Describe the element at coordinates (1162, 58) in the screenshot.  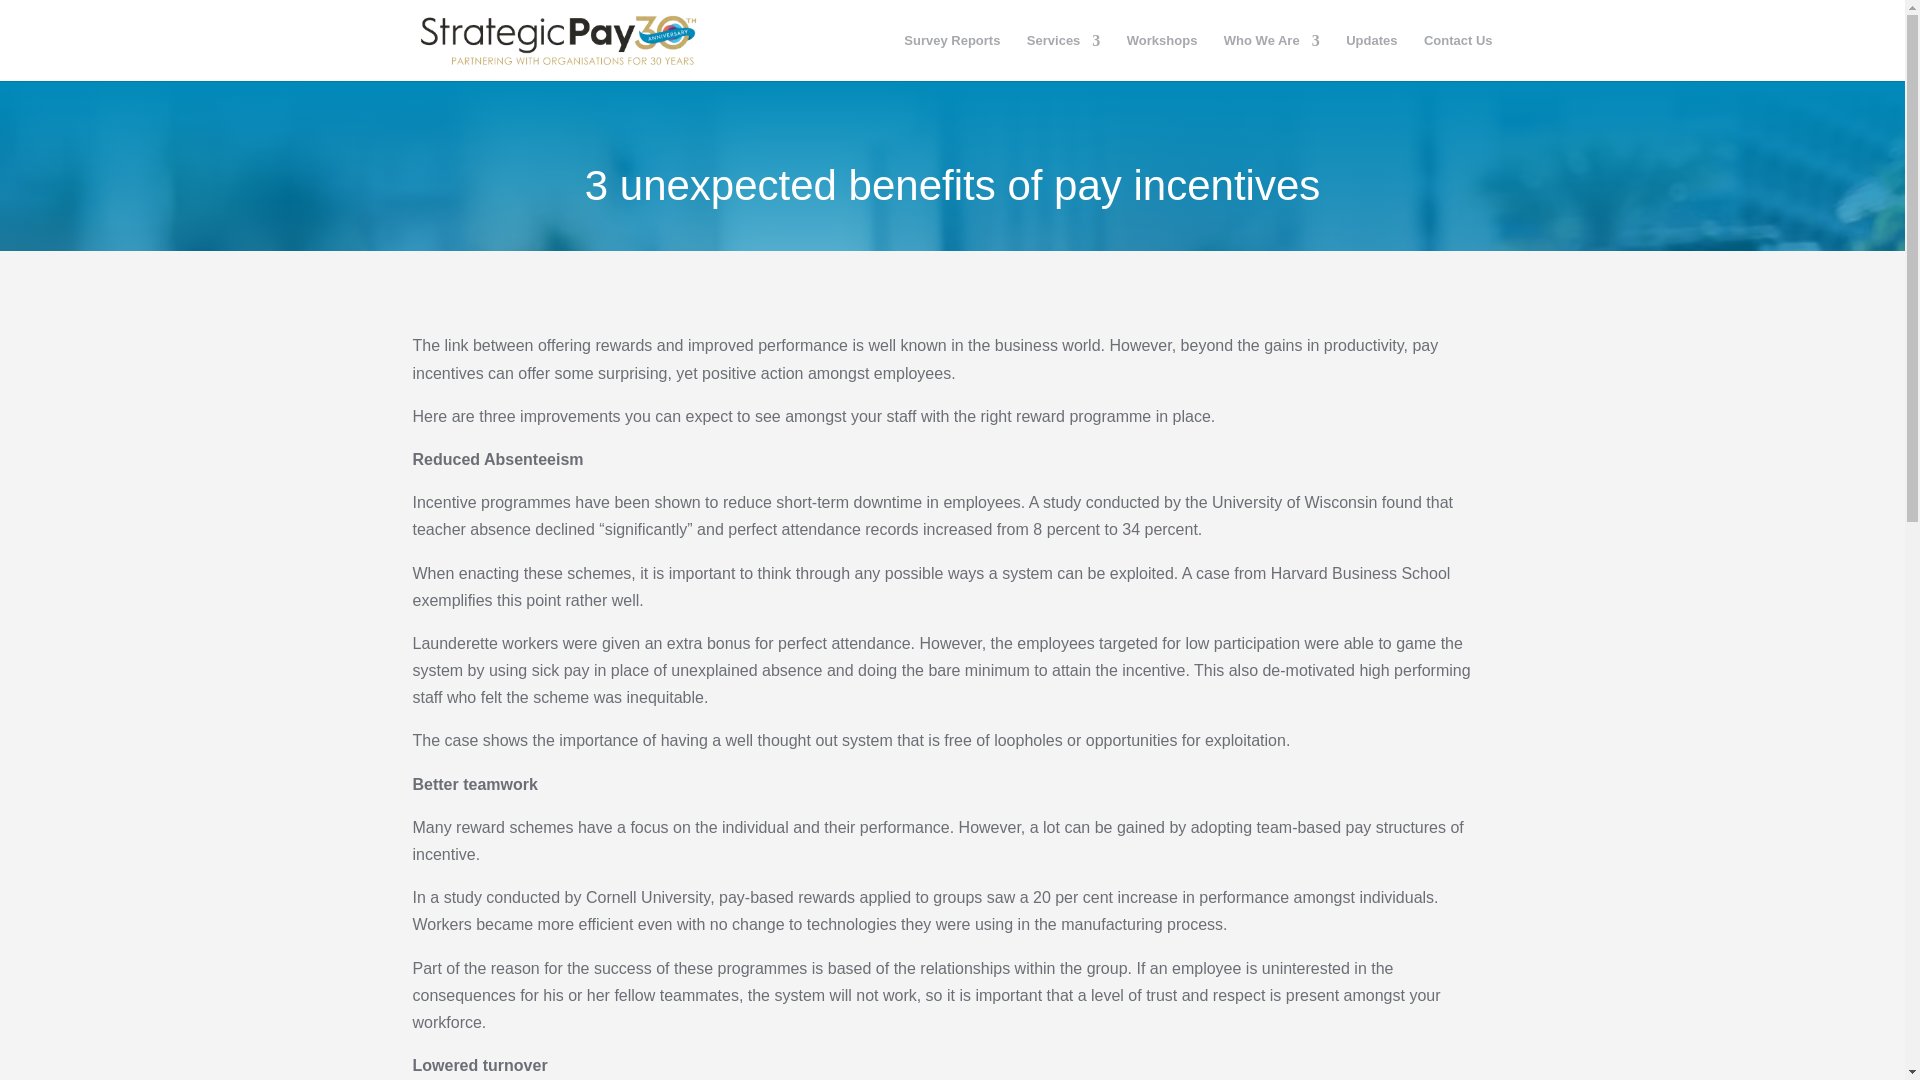
I see `Workshops` at that location.